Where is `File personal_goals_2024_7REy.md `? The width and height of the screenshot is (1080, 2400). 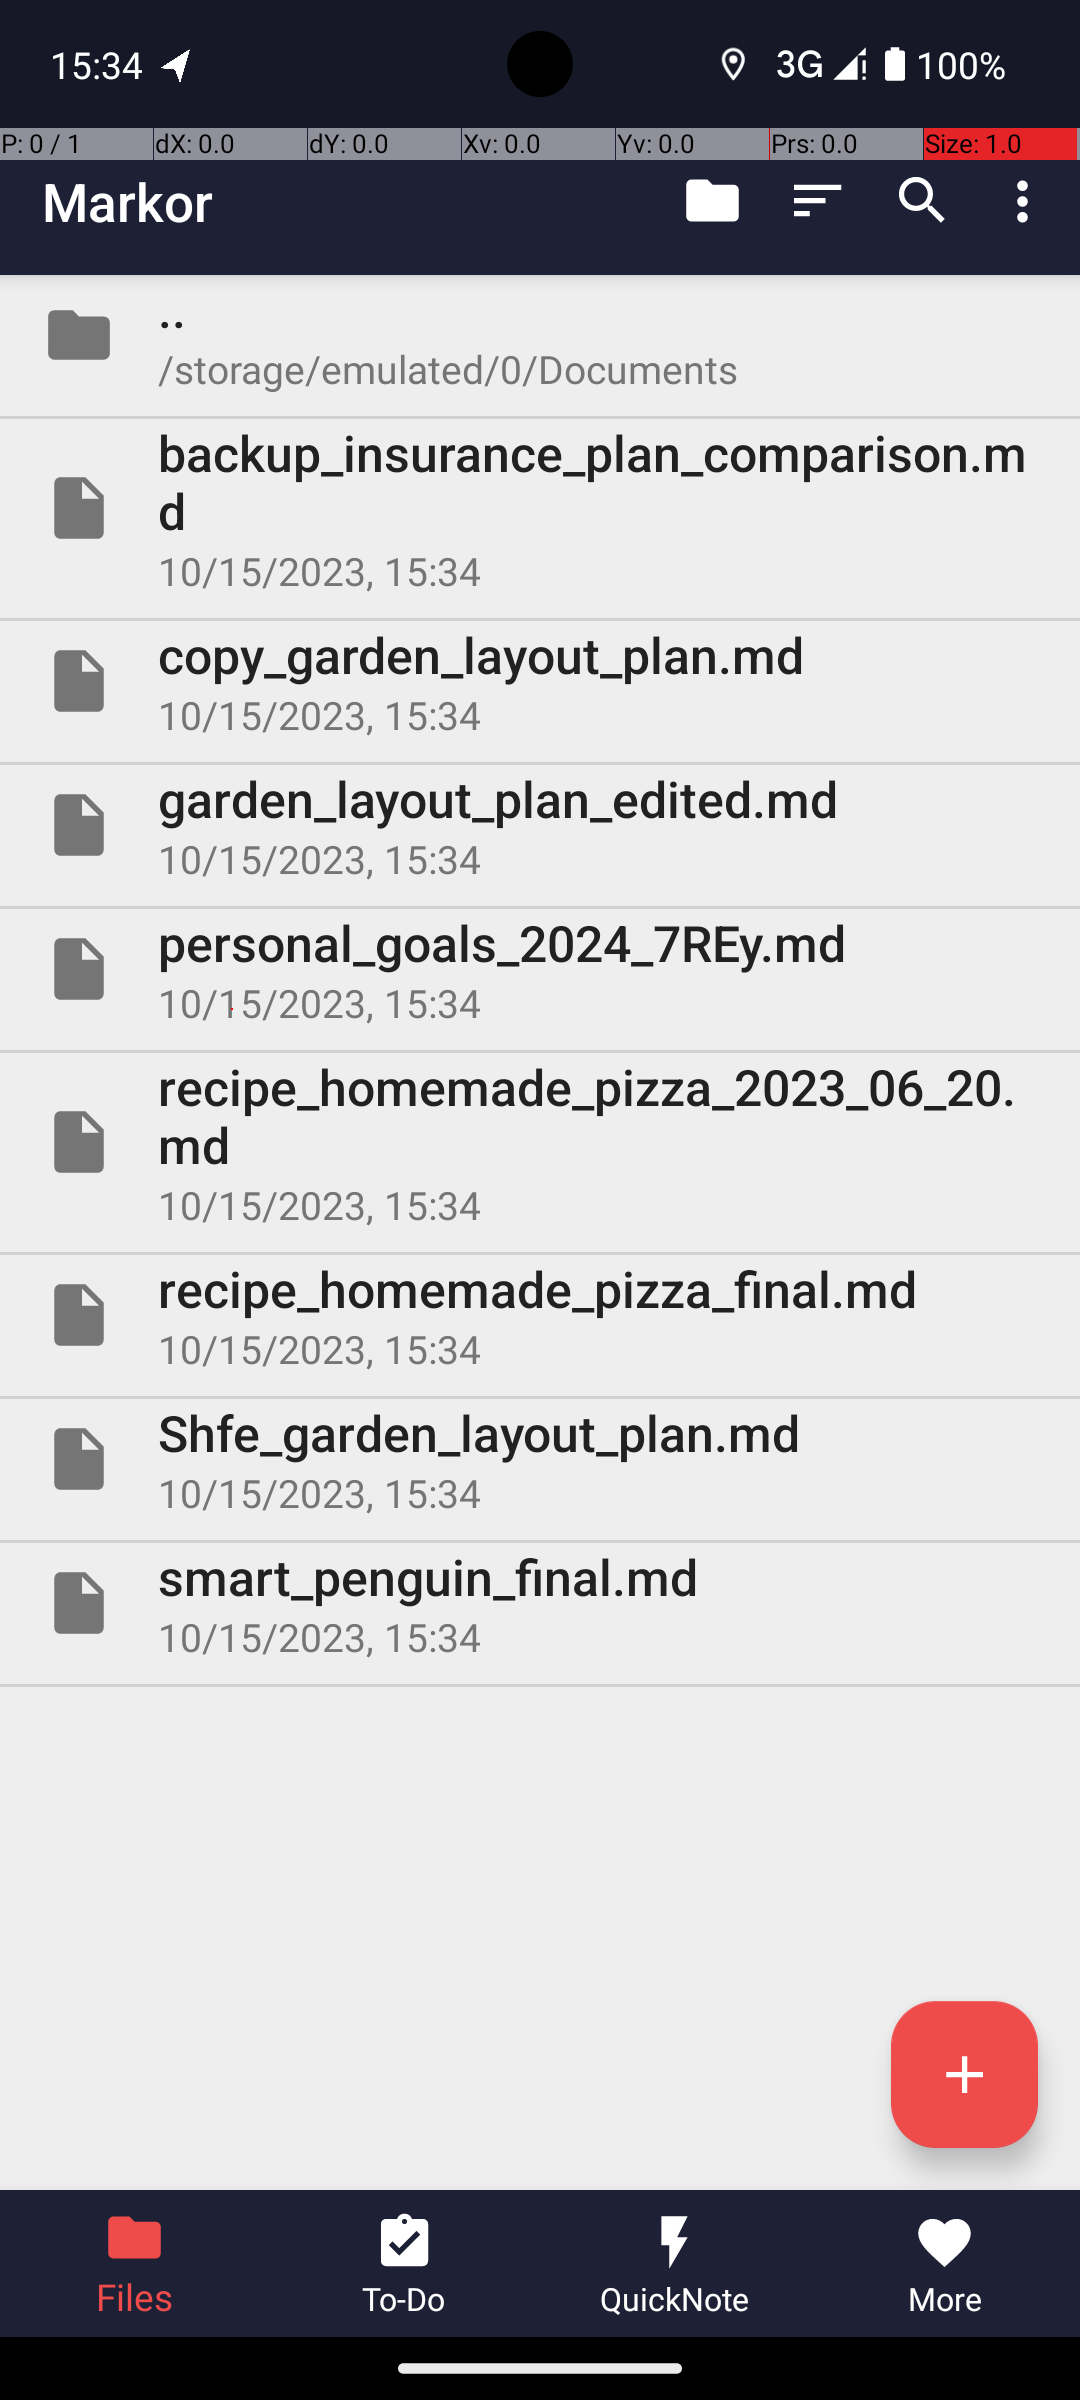 File personal_goals_2024_7REy.md  is located at coordinates (540, 968).